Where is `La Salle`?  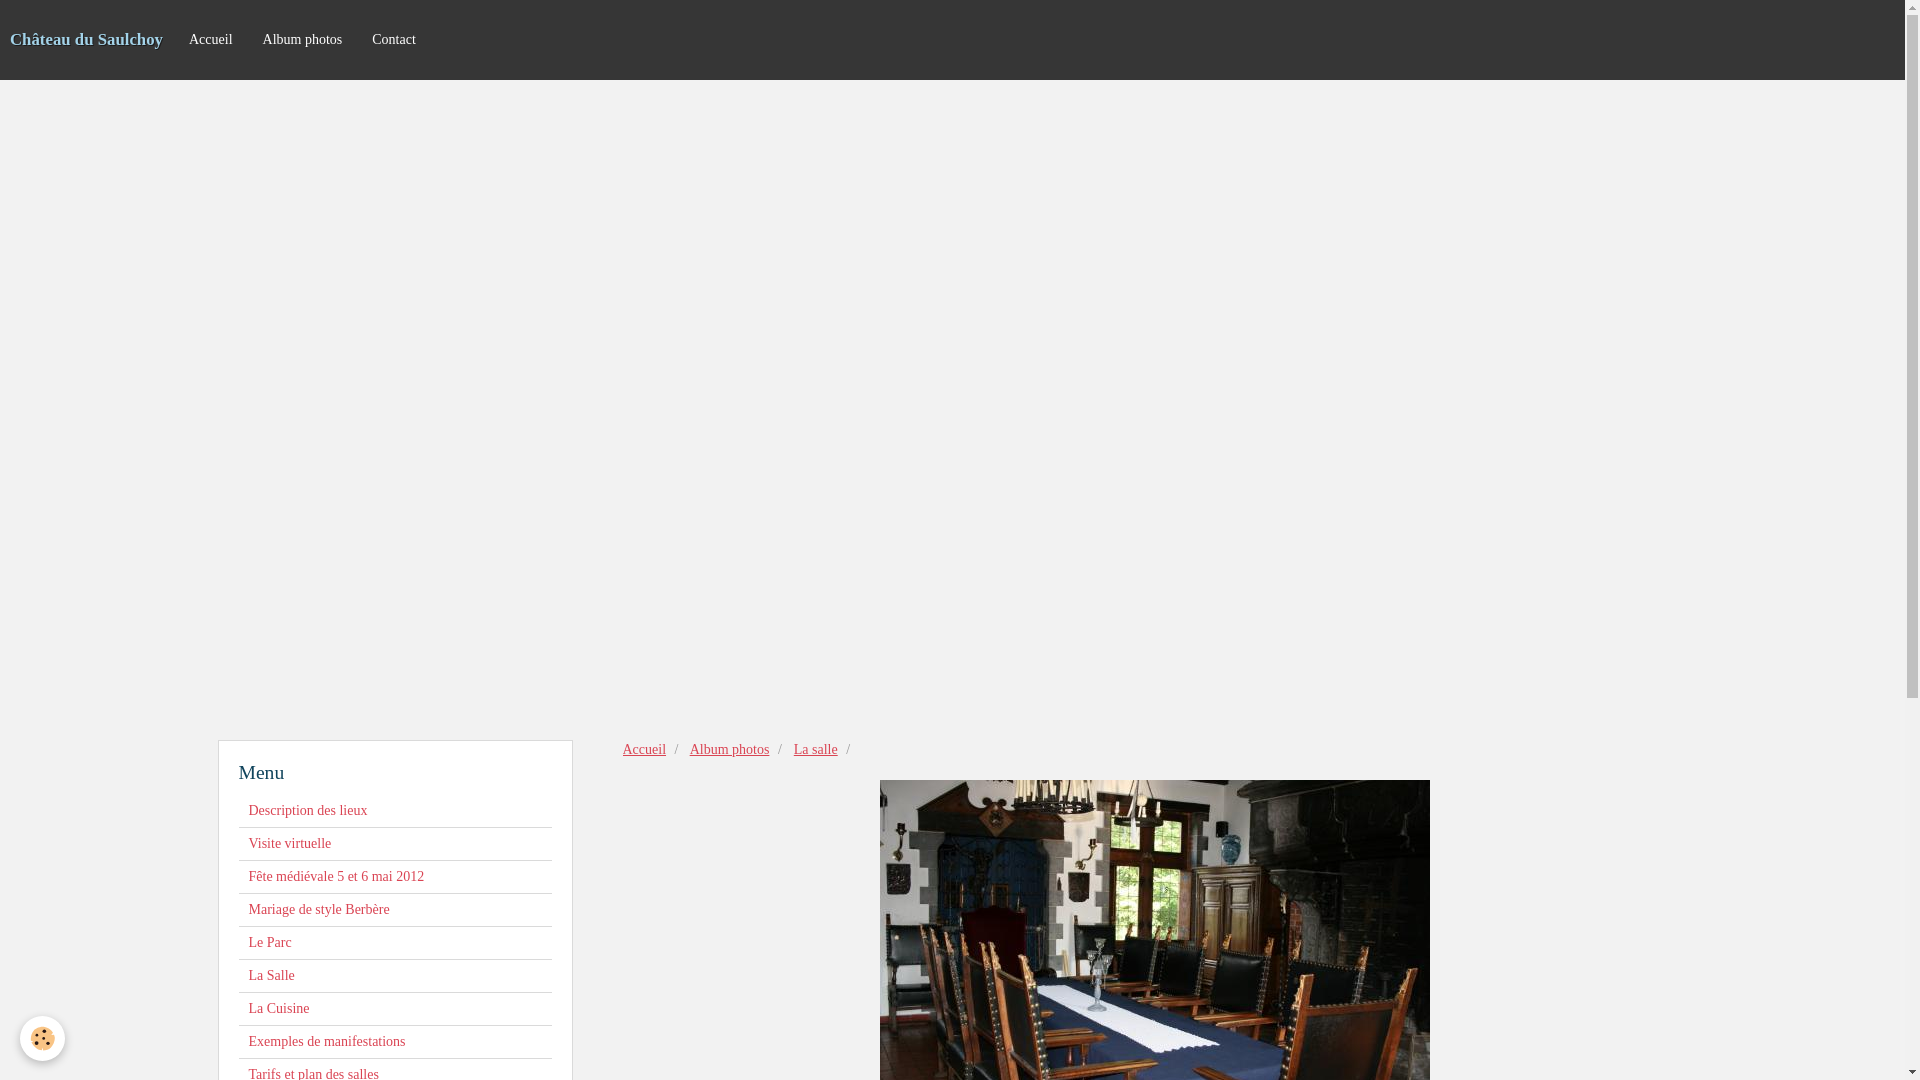
La Salle is located at coordinates (394, 976).